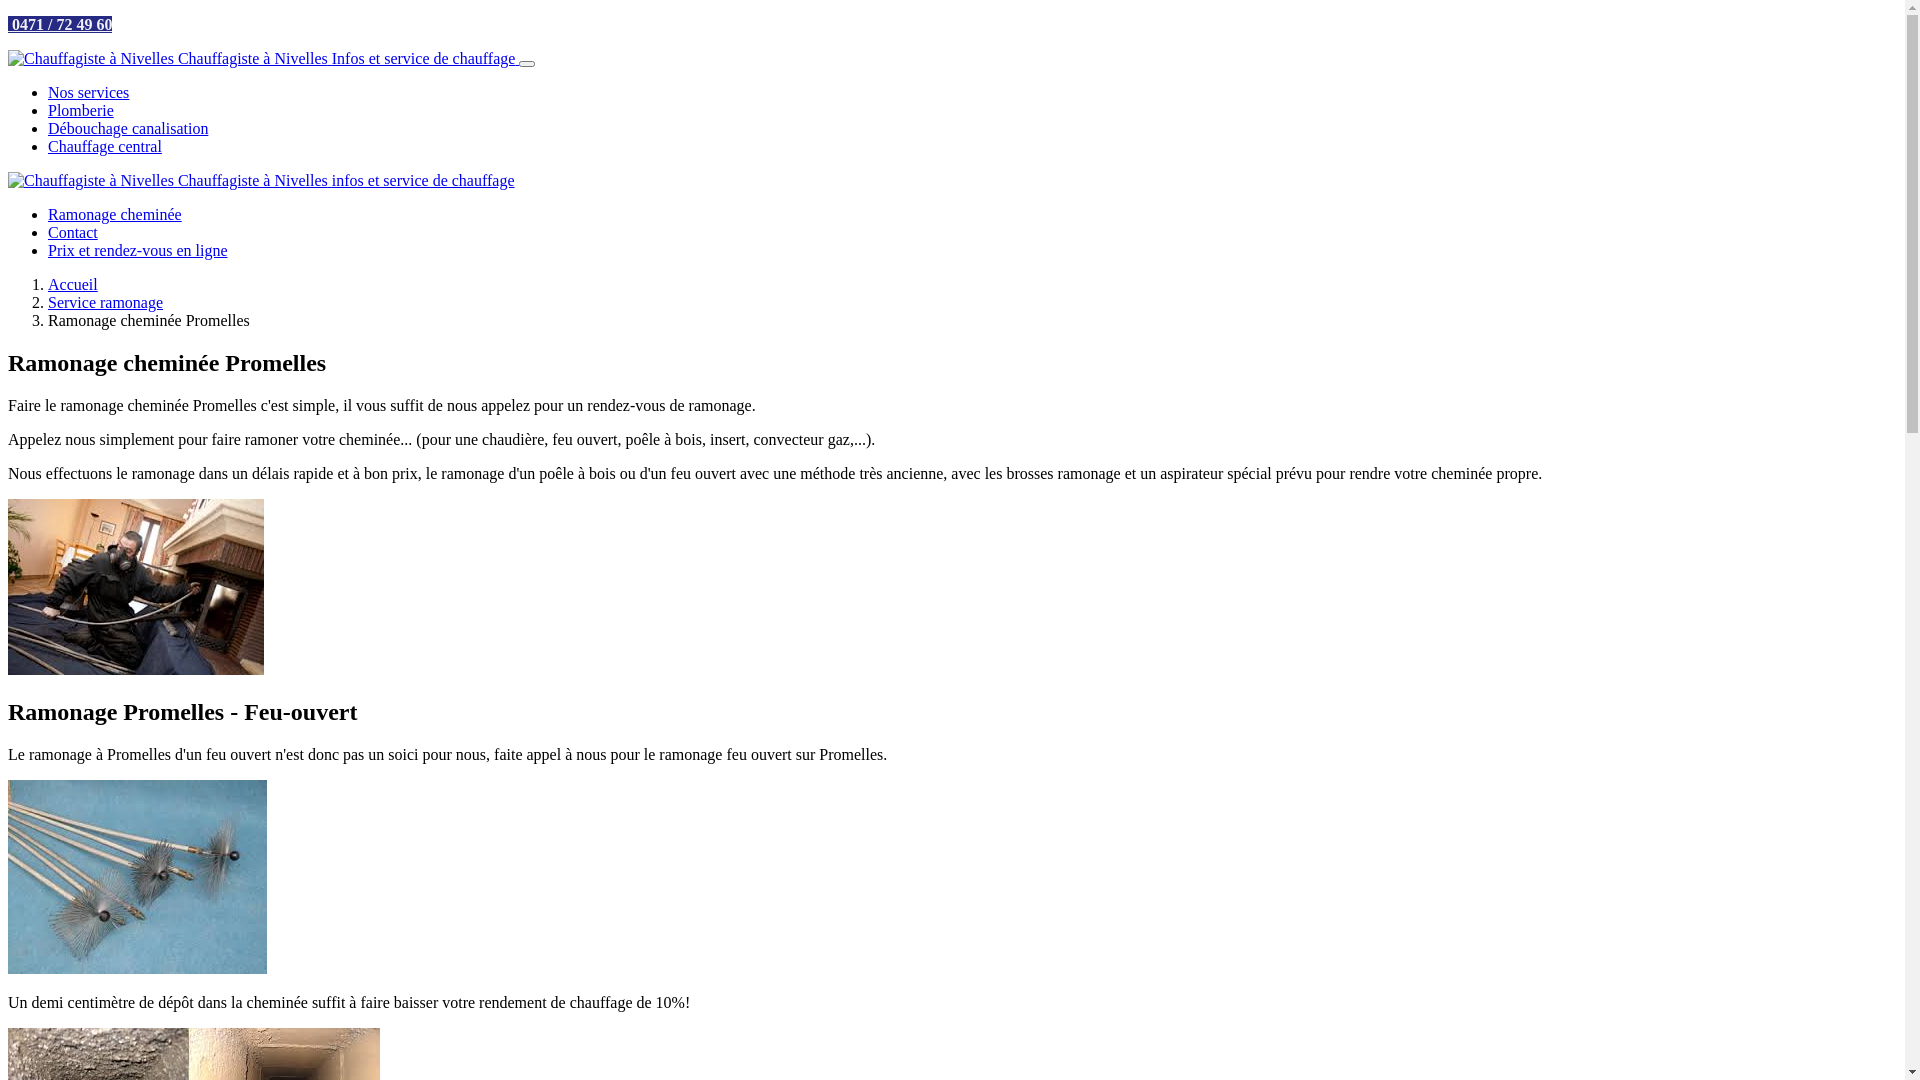 This screenshot has width=1920, height=1080. I want to click on Chauffage central, so click(105, 146).